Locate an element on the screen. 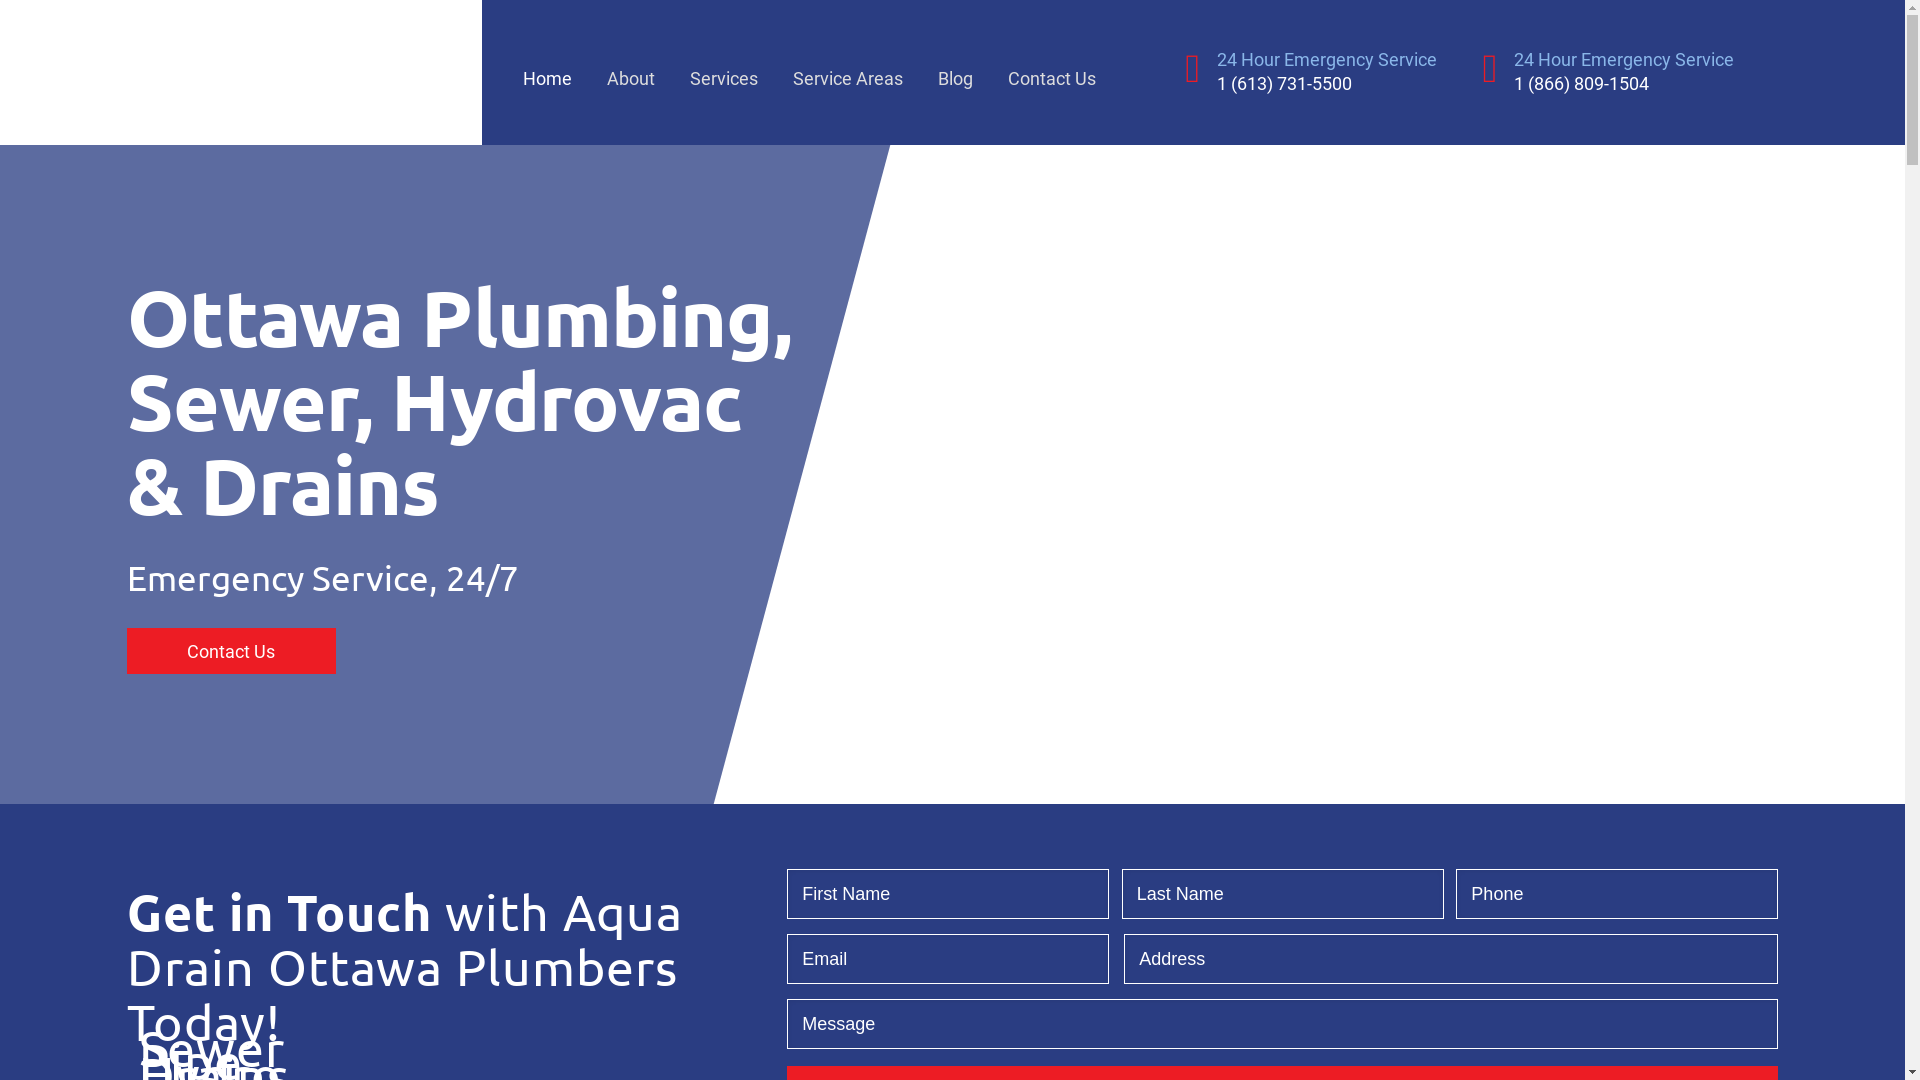  About is located at coordinates (648, 72).